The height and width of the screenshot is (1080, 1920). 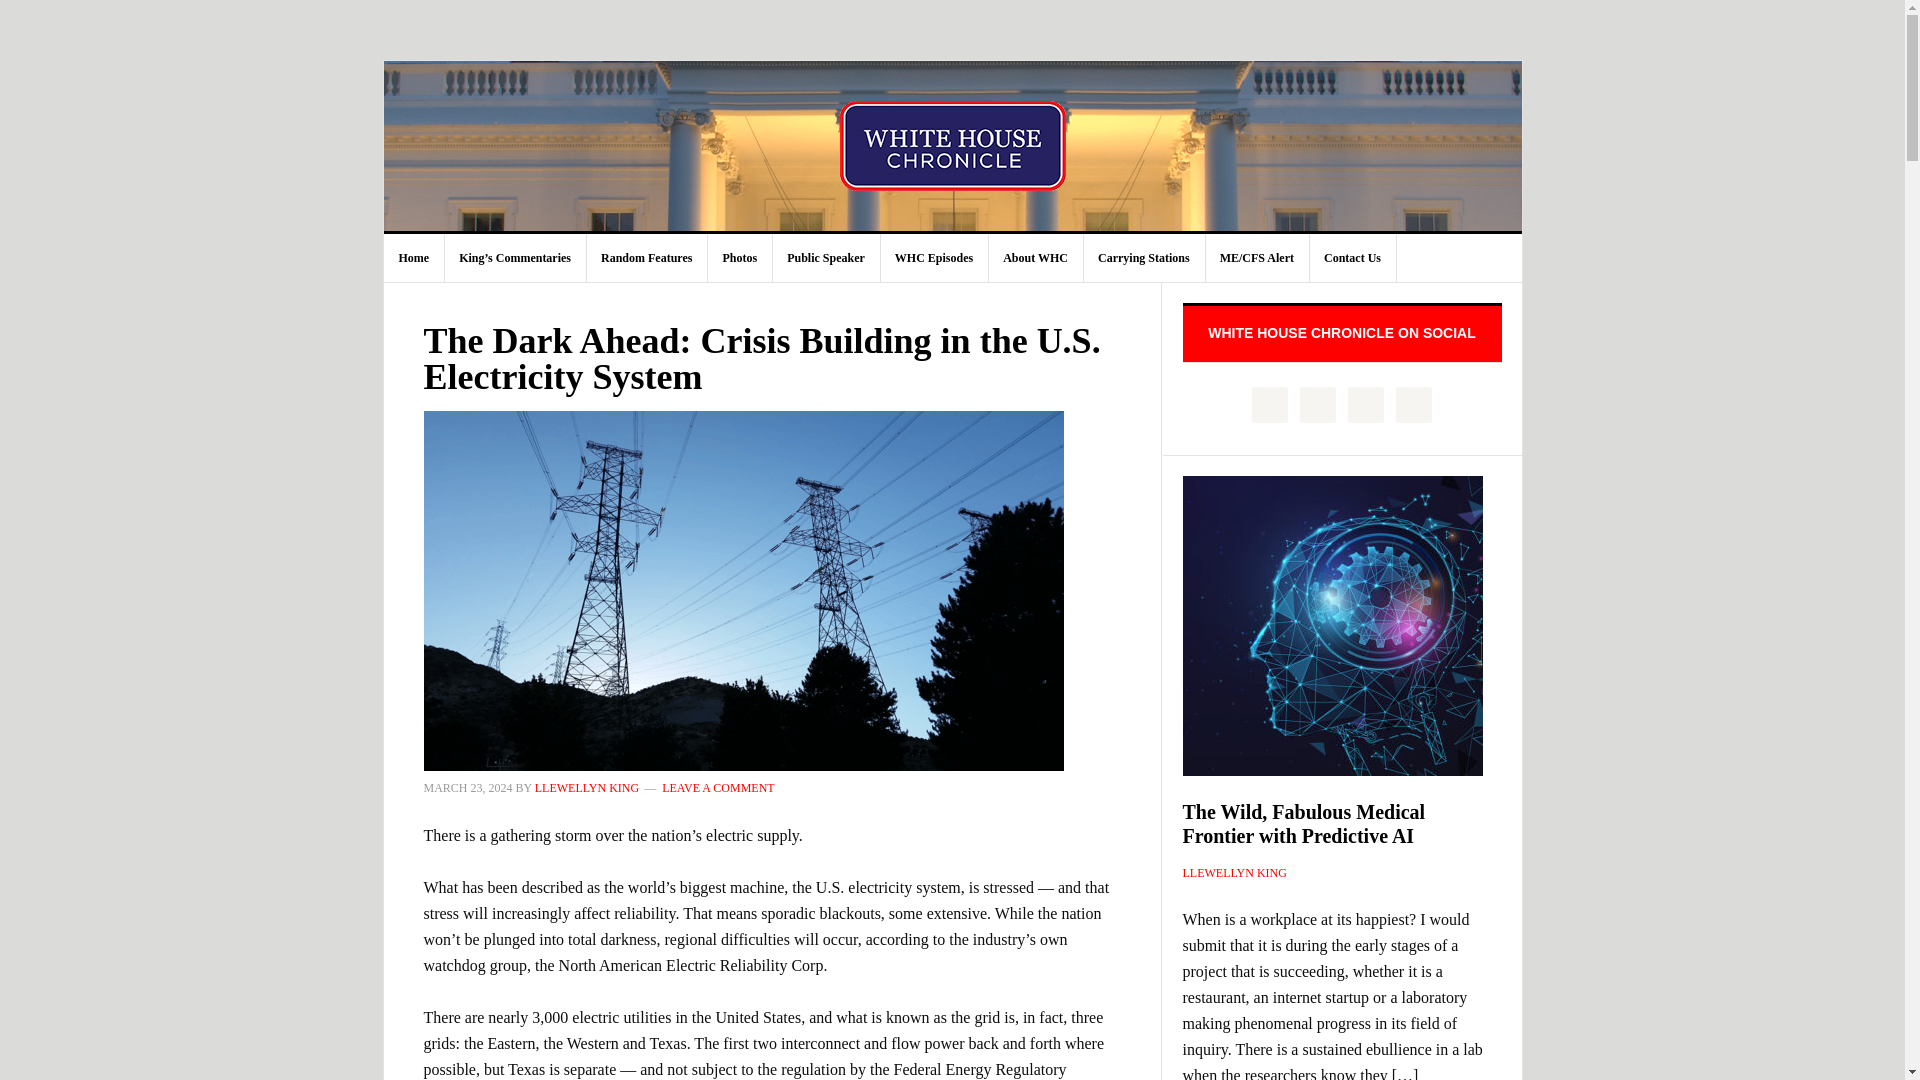 What do you see at coordinates (934, 258) in the screenshot?
I see `WHC Episodes` at bounding box center [934, 258].